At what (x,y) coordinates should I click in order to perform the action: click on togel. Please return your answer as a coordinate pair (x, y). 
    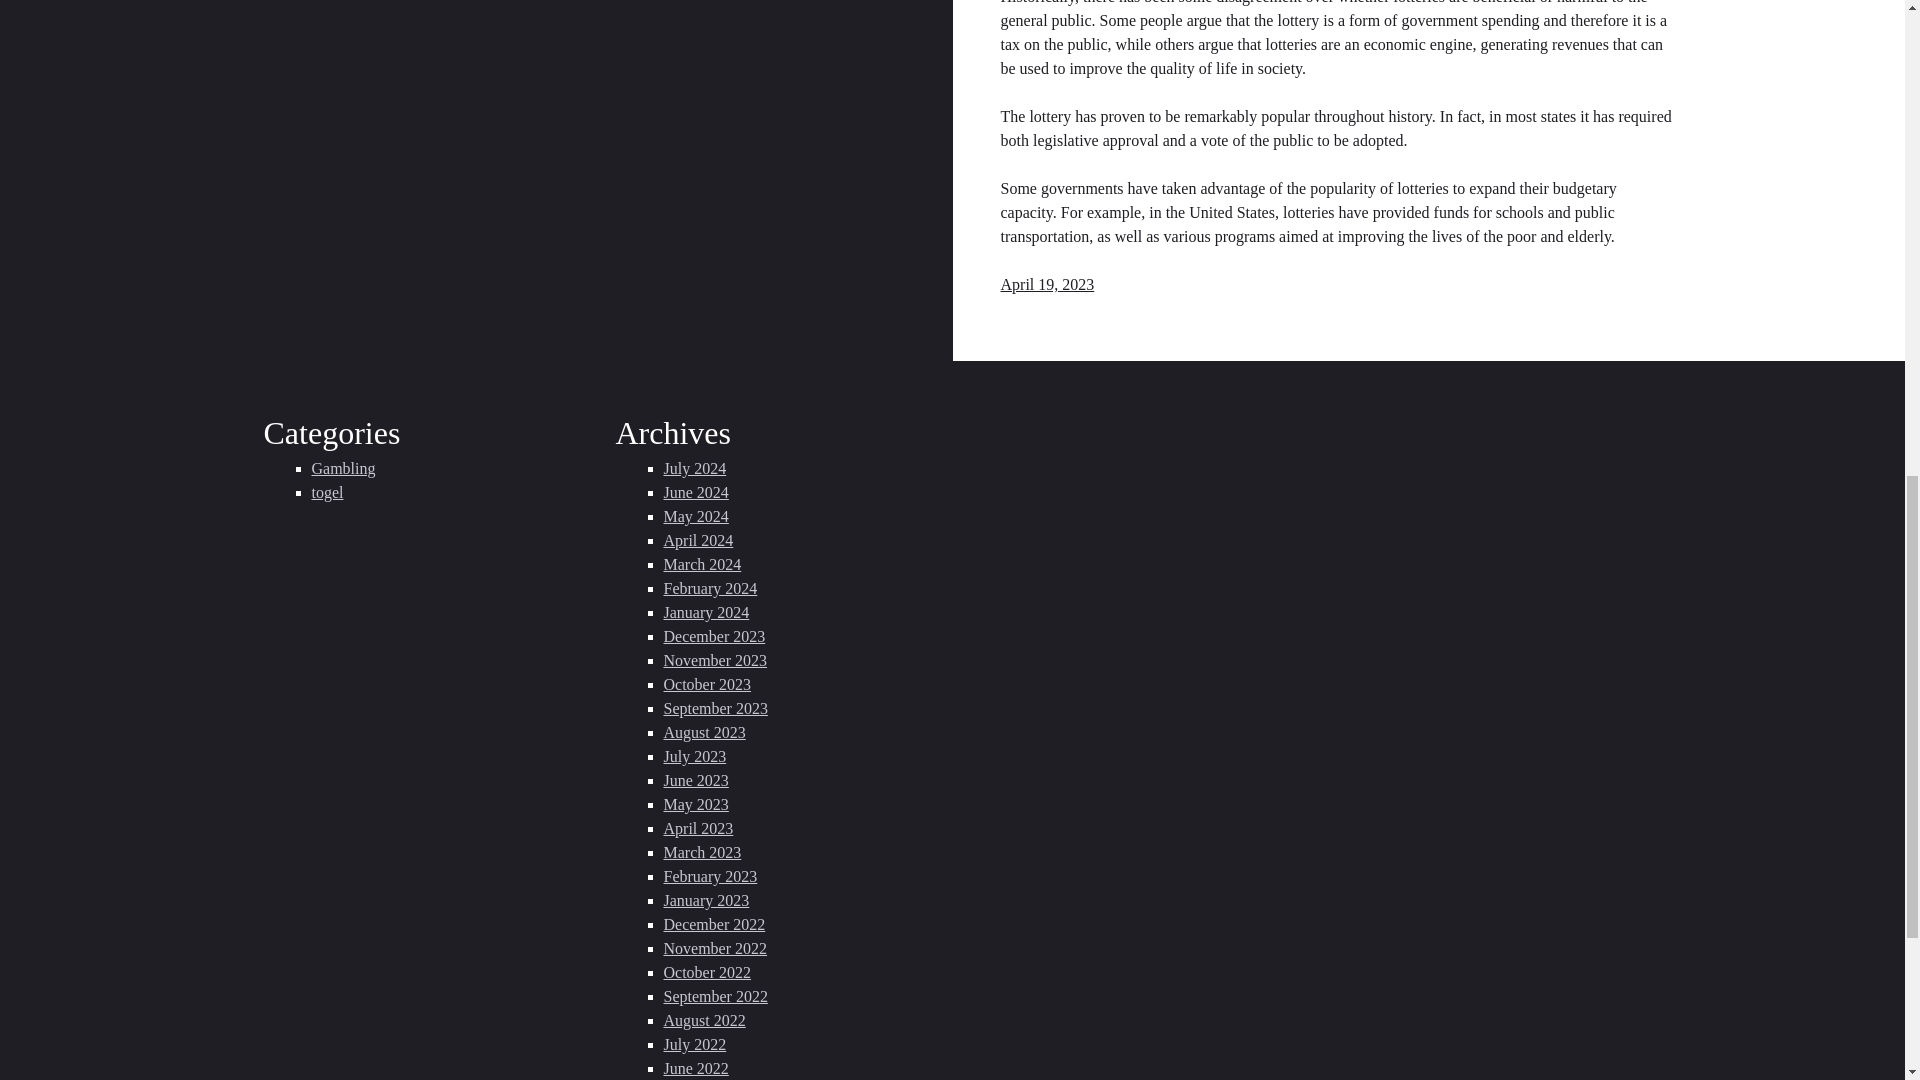
    Looking at the image, I should click on (327, 492).